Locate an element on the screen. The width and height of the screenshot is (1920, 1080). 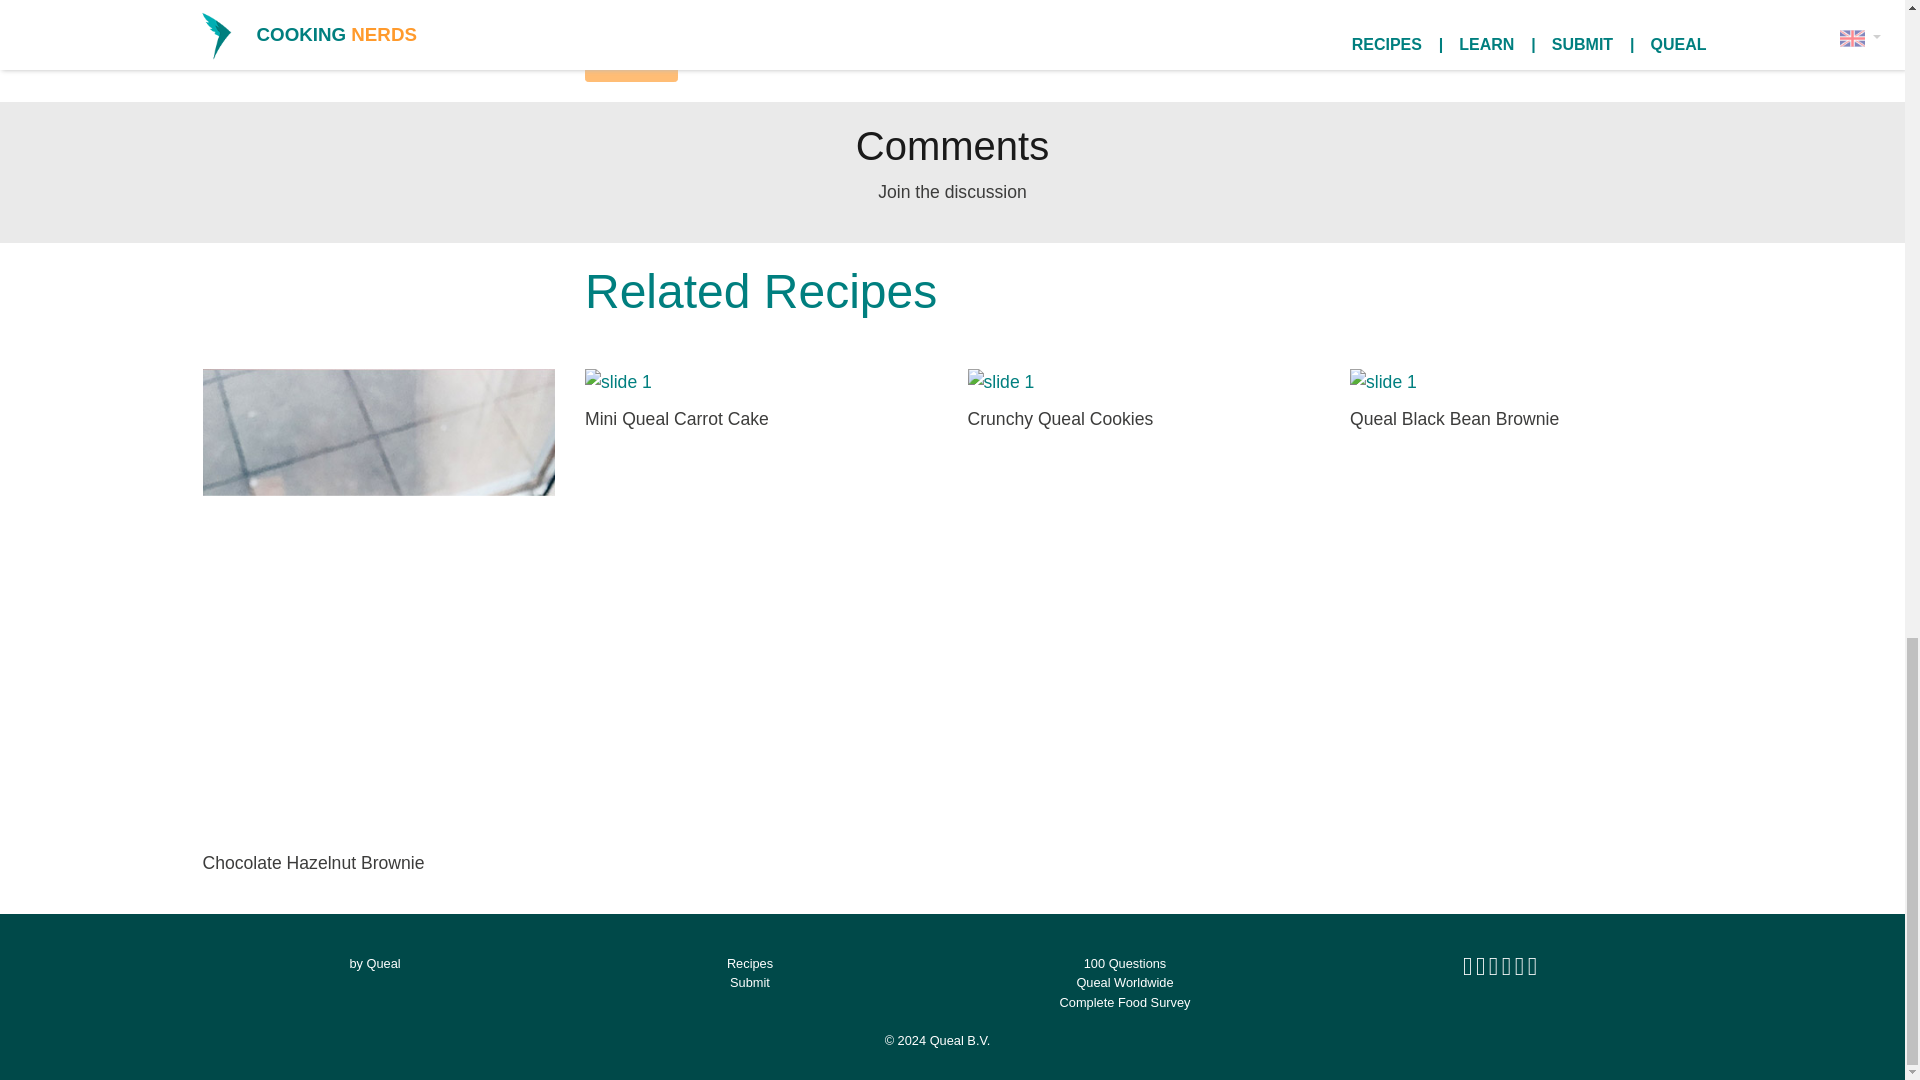
Queal Black Bean Brownie is located at coordinates (1526, 402).